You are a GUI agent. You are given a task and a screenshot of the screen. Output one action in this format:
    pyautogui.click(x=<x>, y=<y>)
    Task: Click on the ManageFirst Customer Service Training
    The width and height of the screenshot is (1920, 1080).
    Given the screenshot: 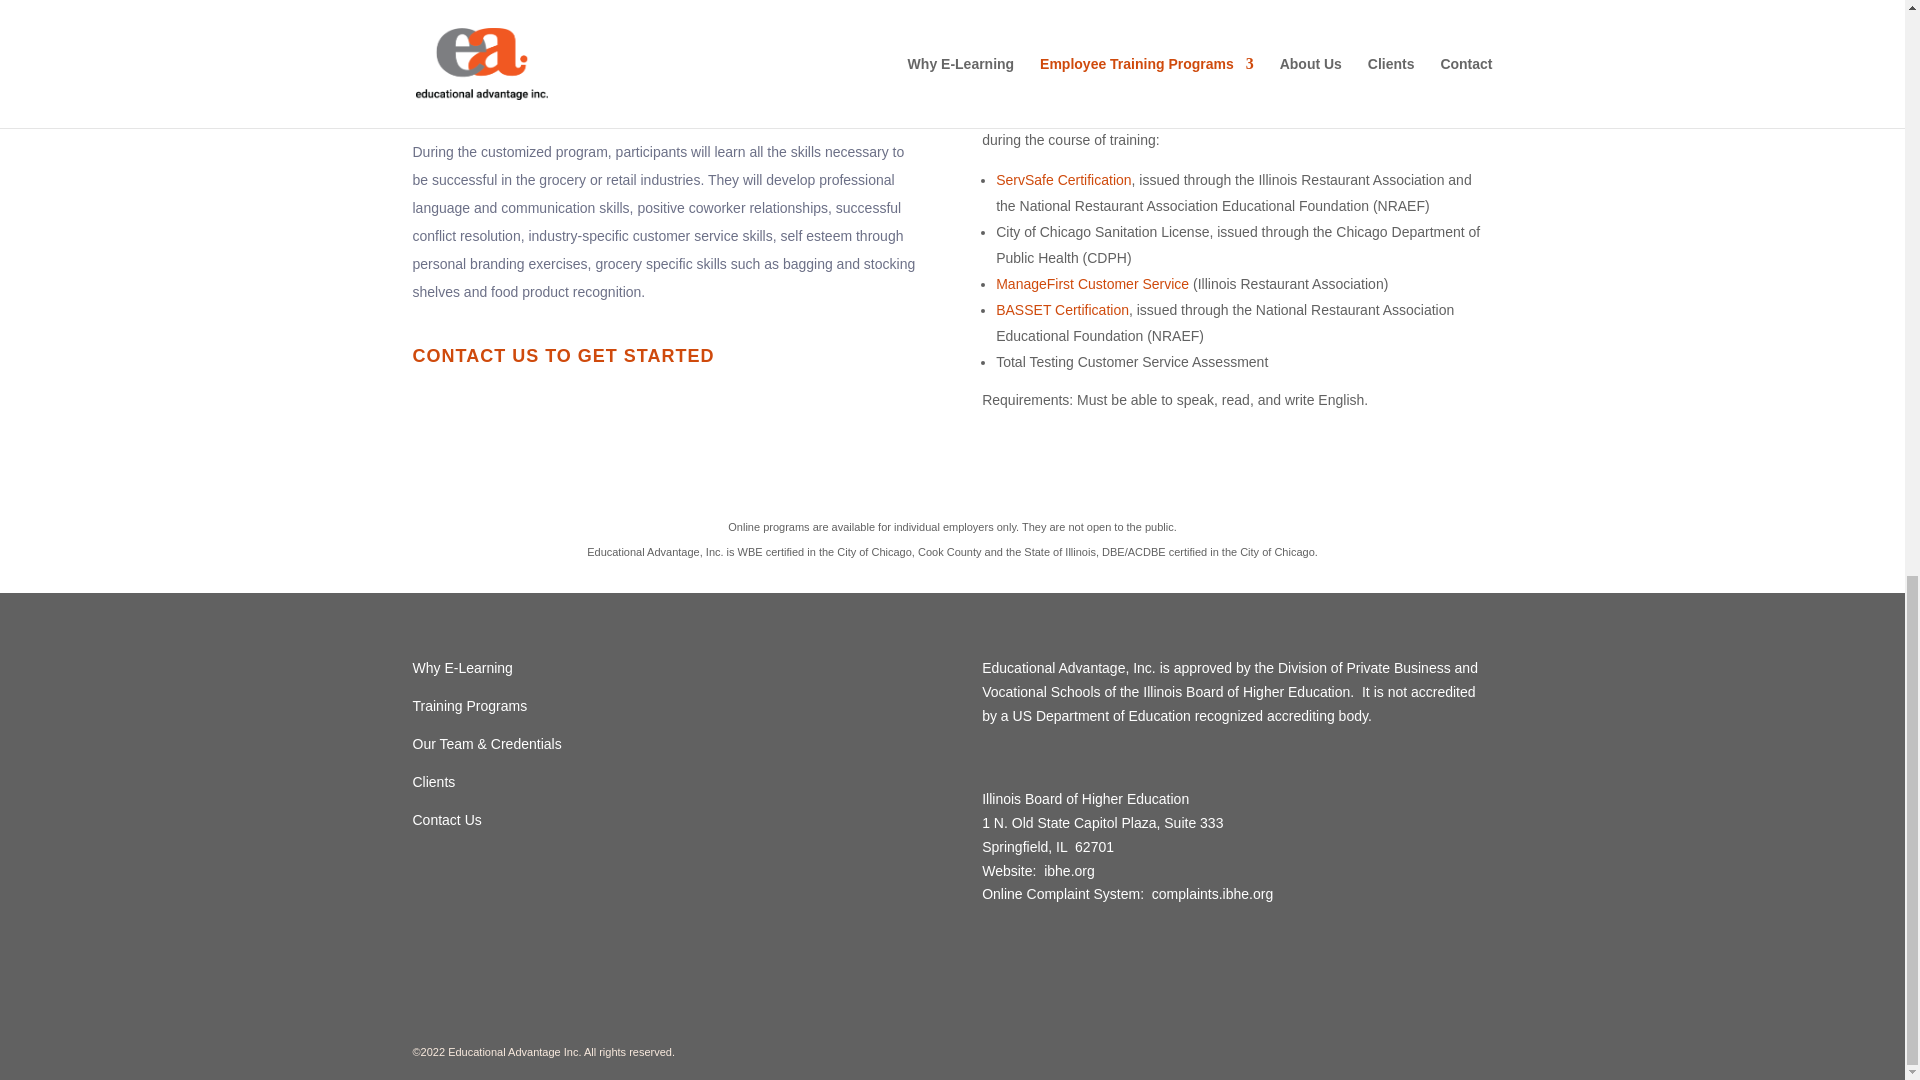 What is the action you would take?
    pyautogui.click(x=703, y=54)
    